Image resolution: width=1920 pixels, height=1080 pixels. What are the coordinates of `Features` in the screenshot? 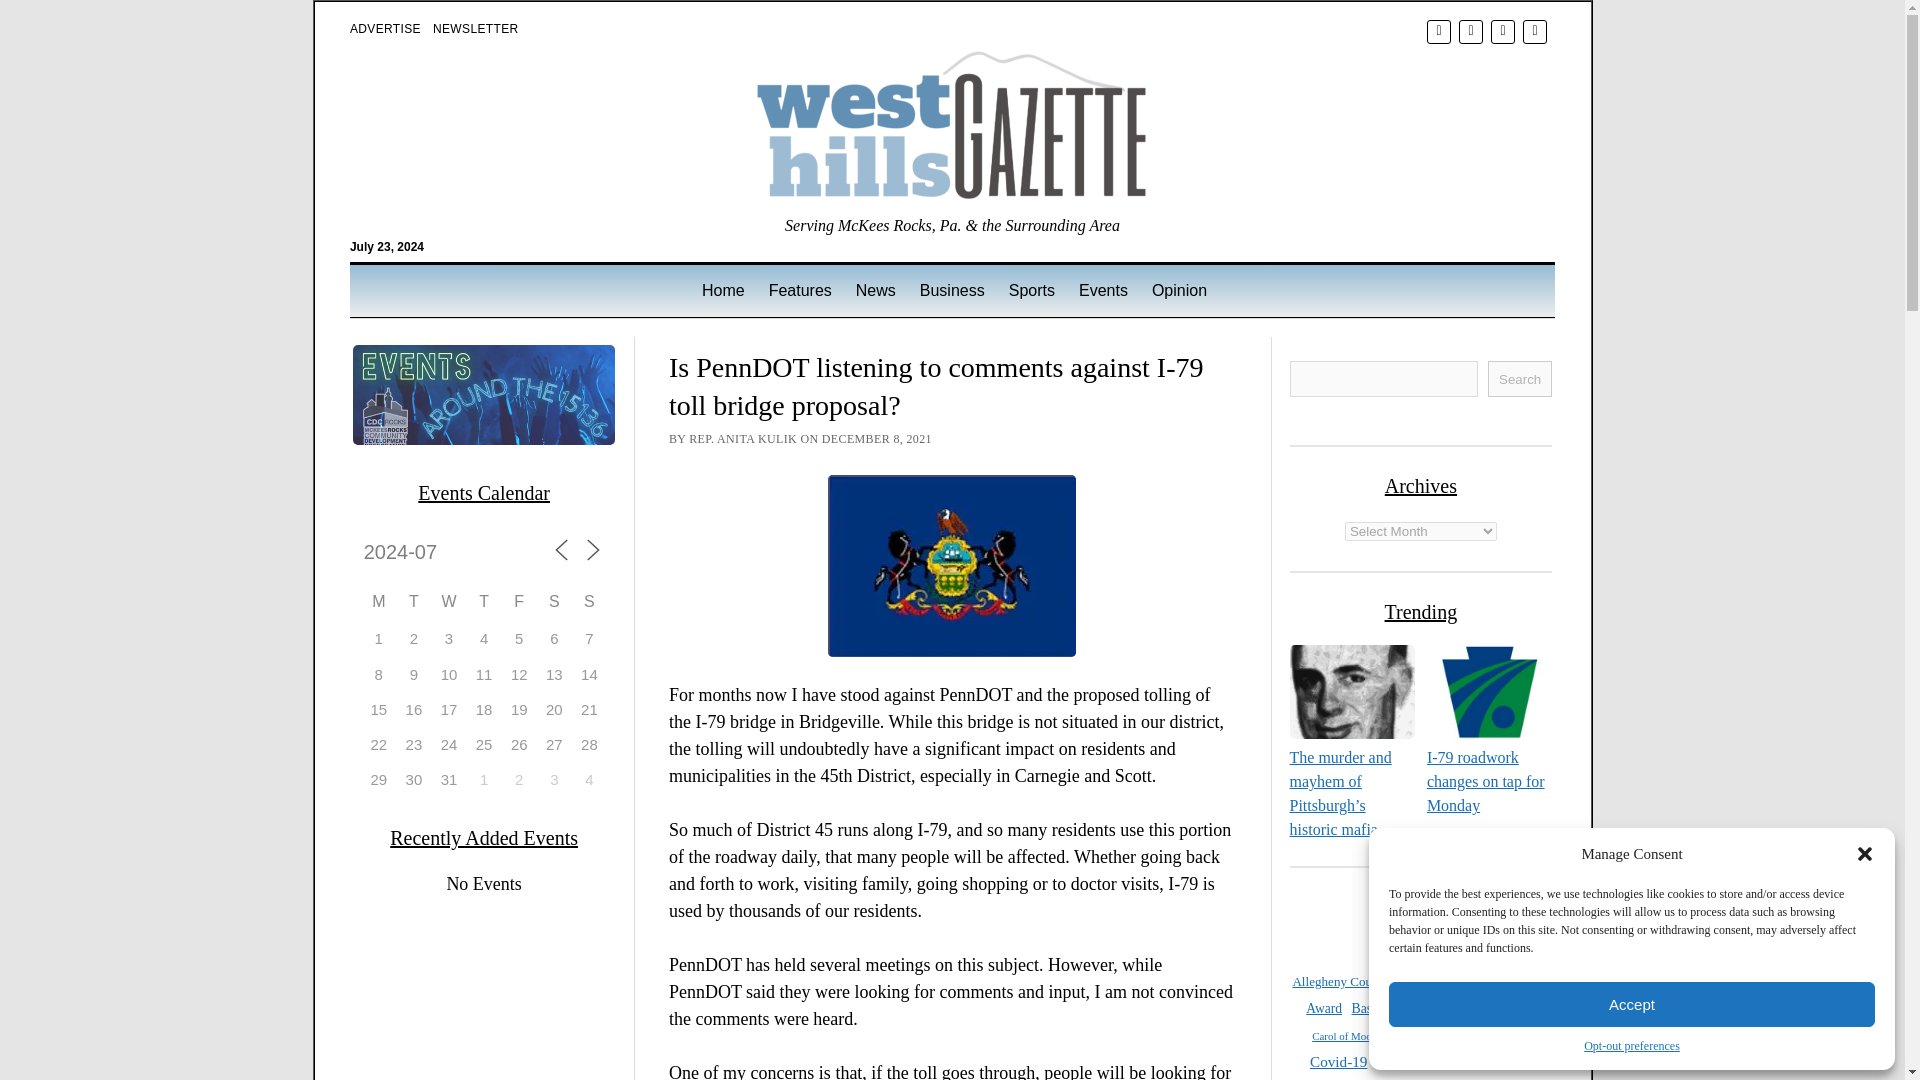 It's located at (800, 290).